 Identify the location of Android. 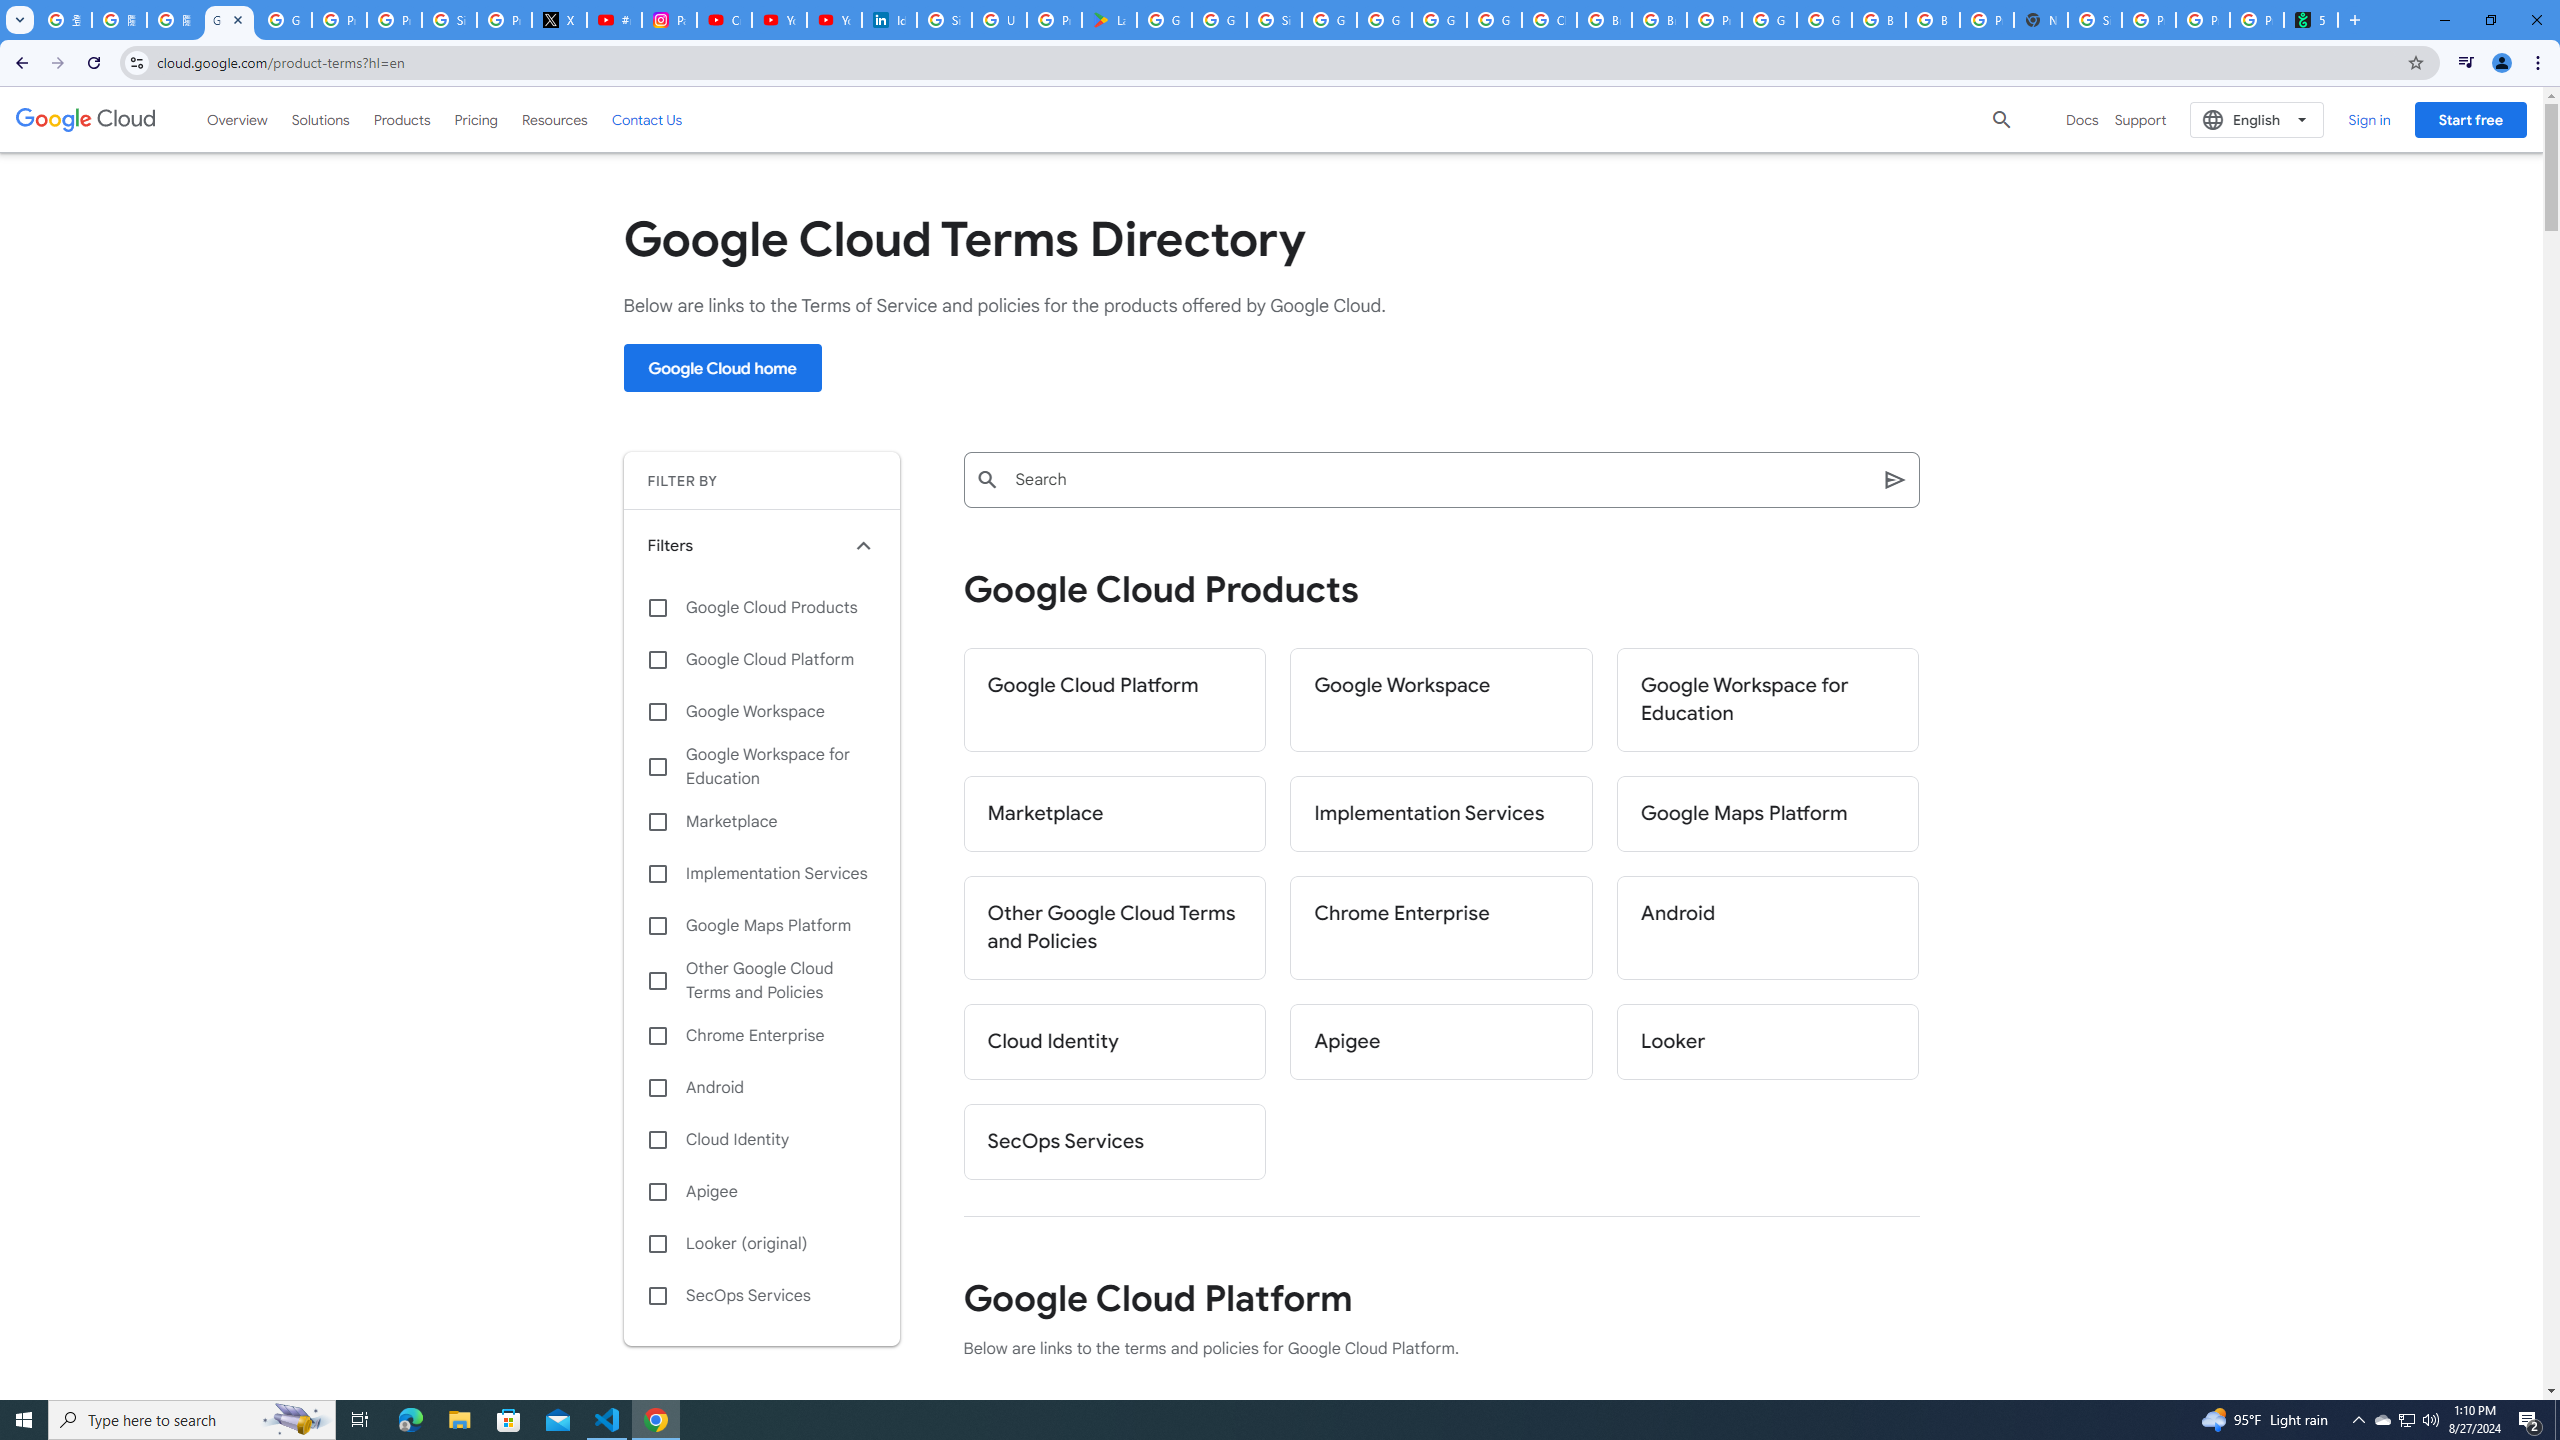
(762, 1088).